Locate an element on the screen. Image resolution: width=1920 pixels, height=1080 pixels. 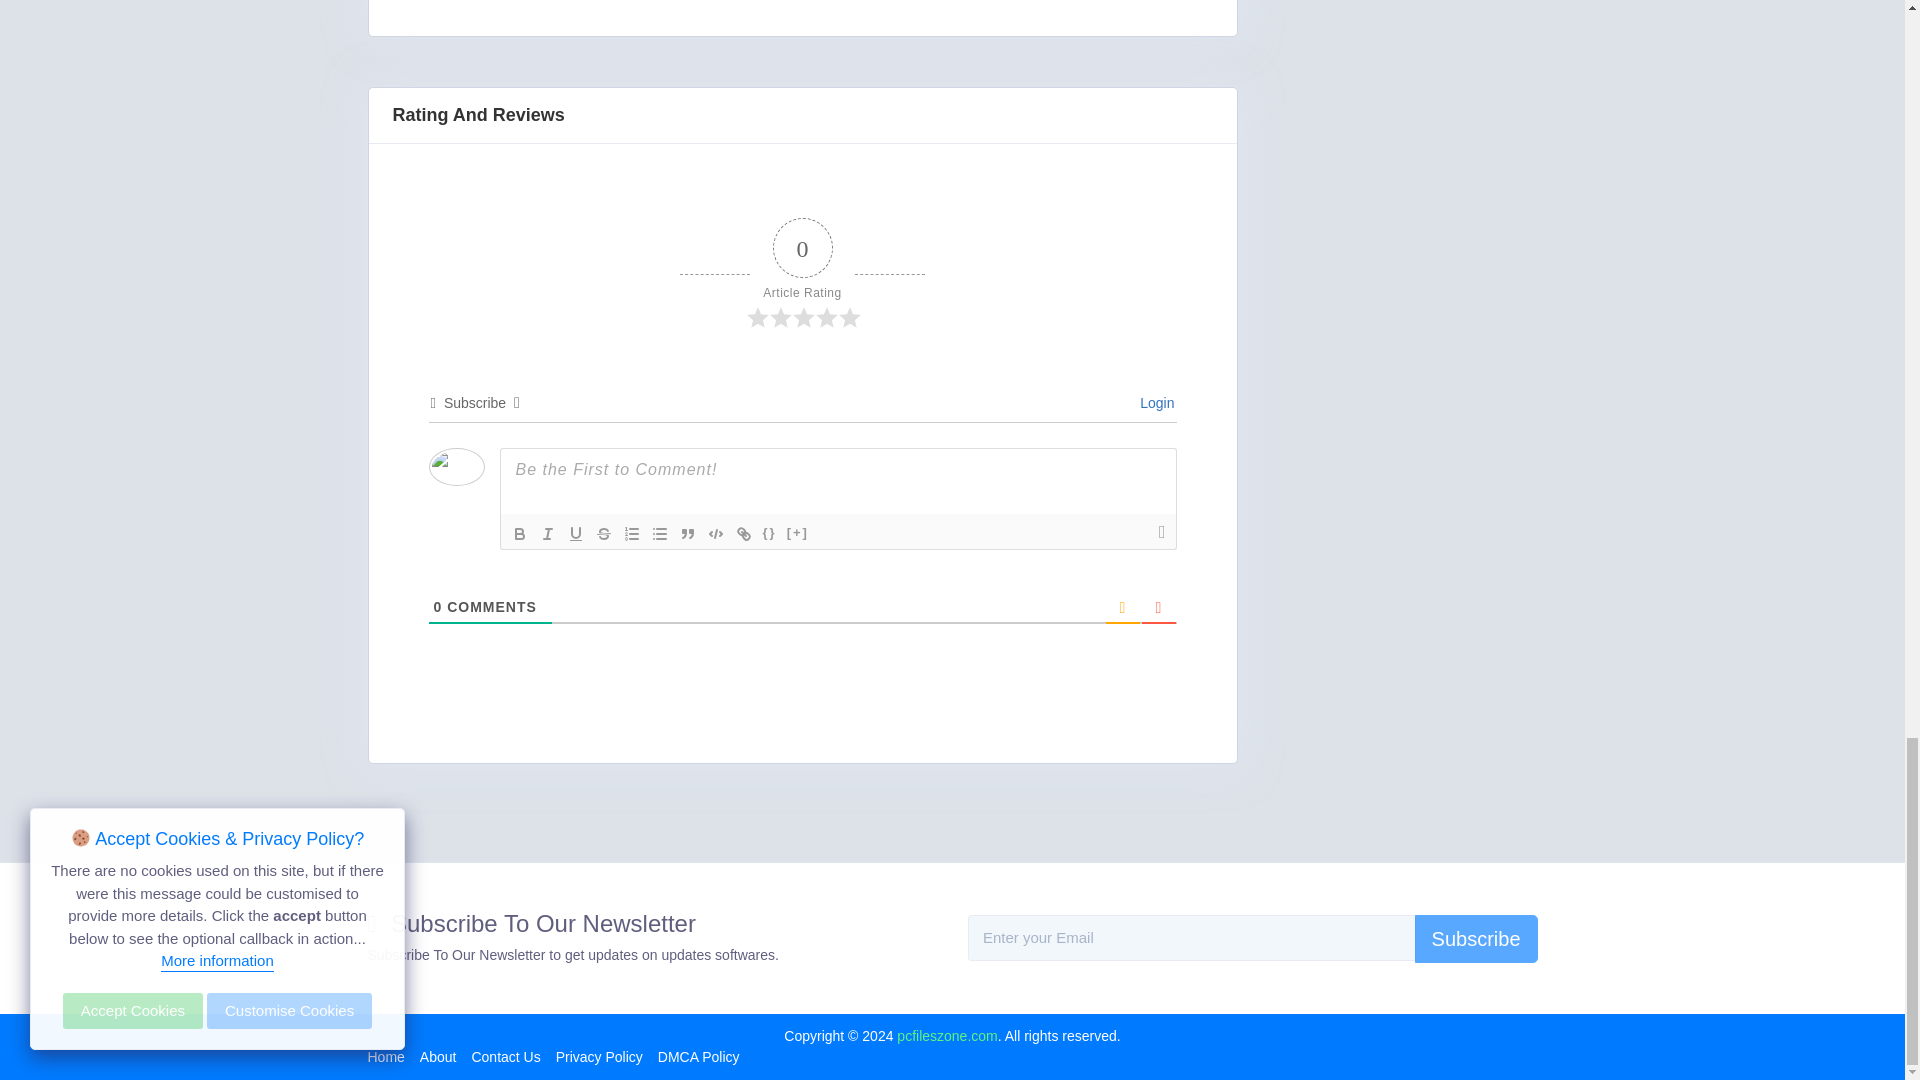
Strike is located at coordinates (604, 534).